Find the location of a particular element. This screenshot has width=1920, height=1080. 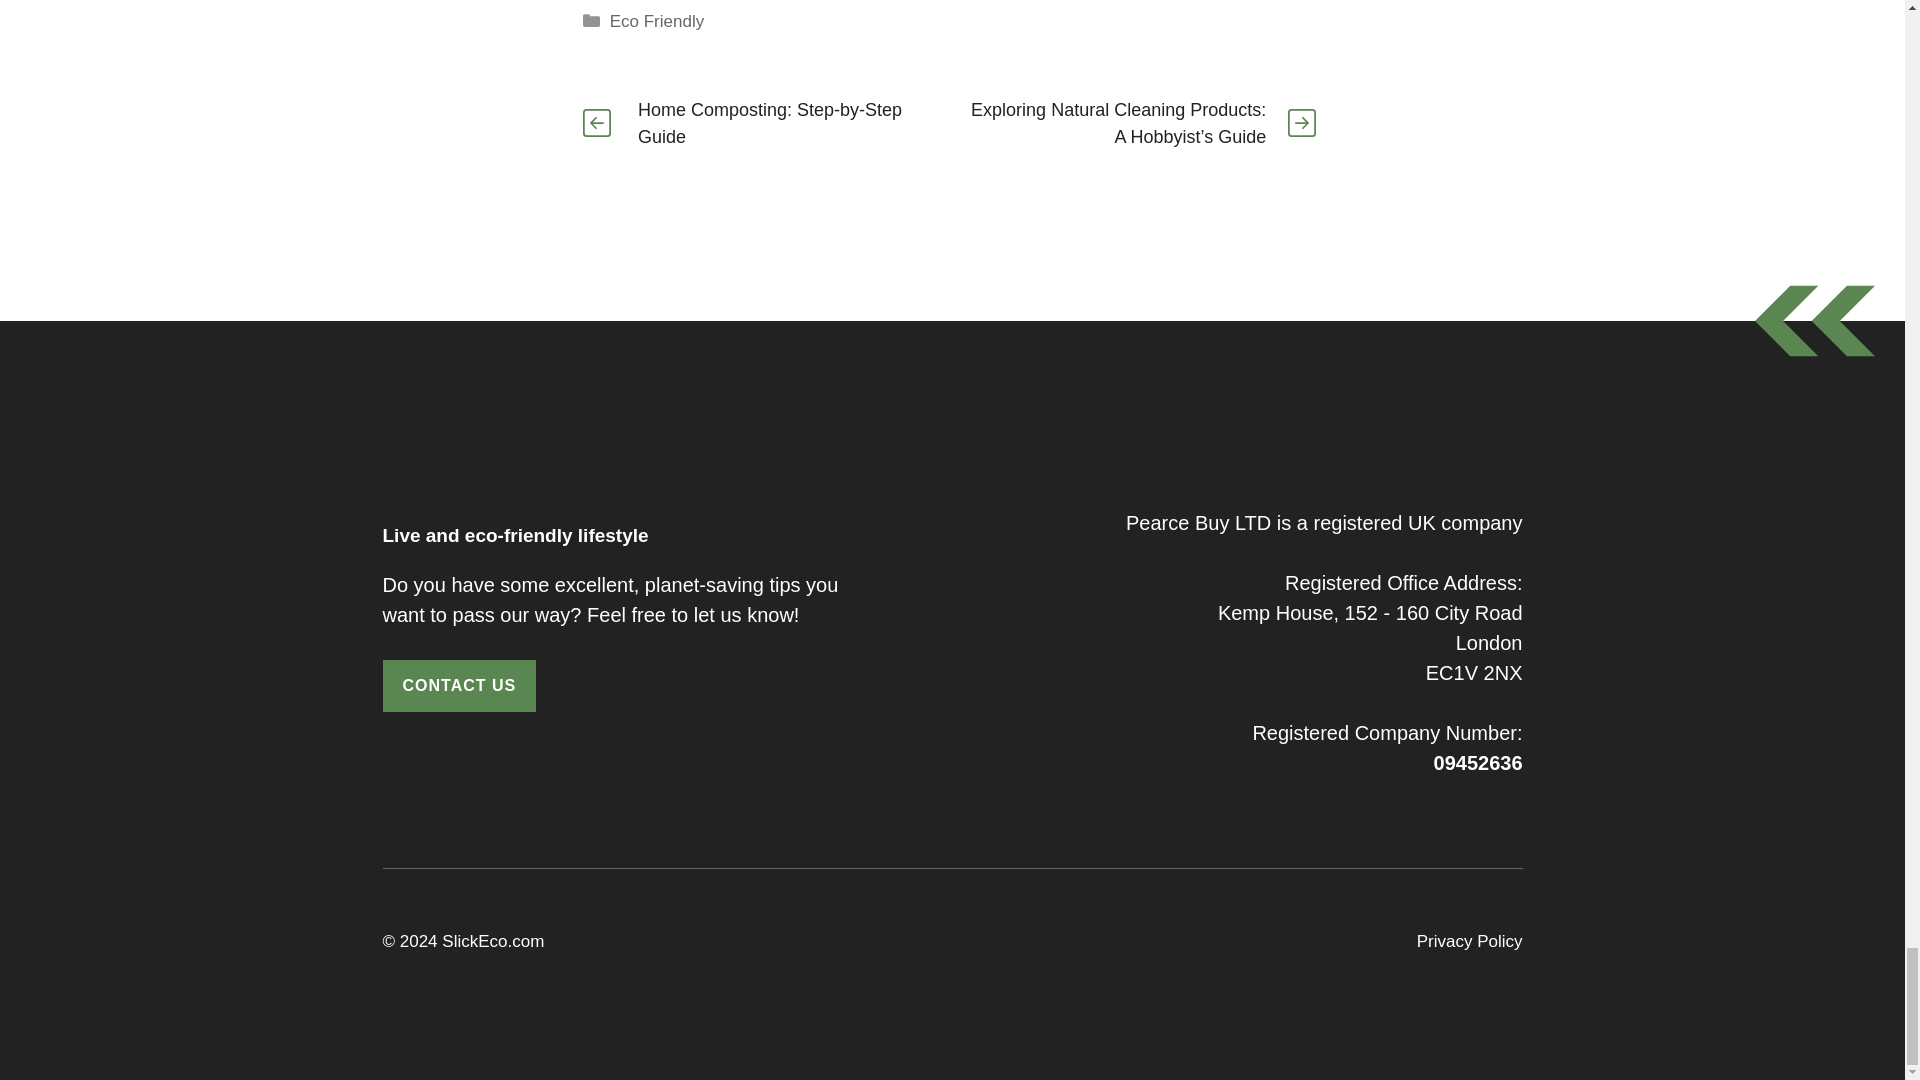

CONTACT US is located at coordinates (458, 685).